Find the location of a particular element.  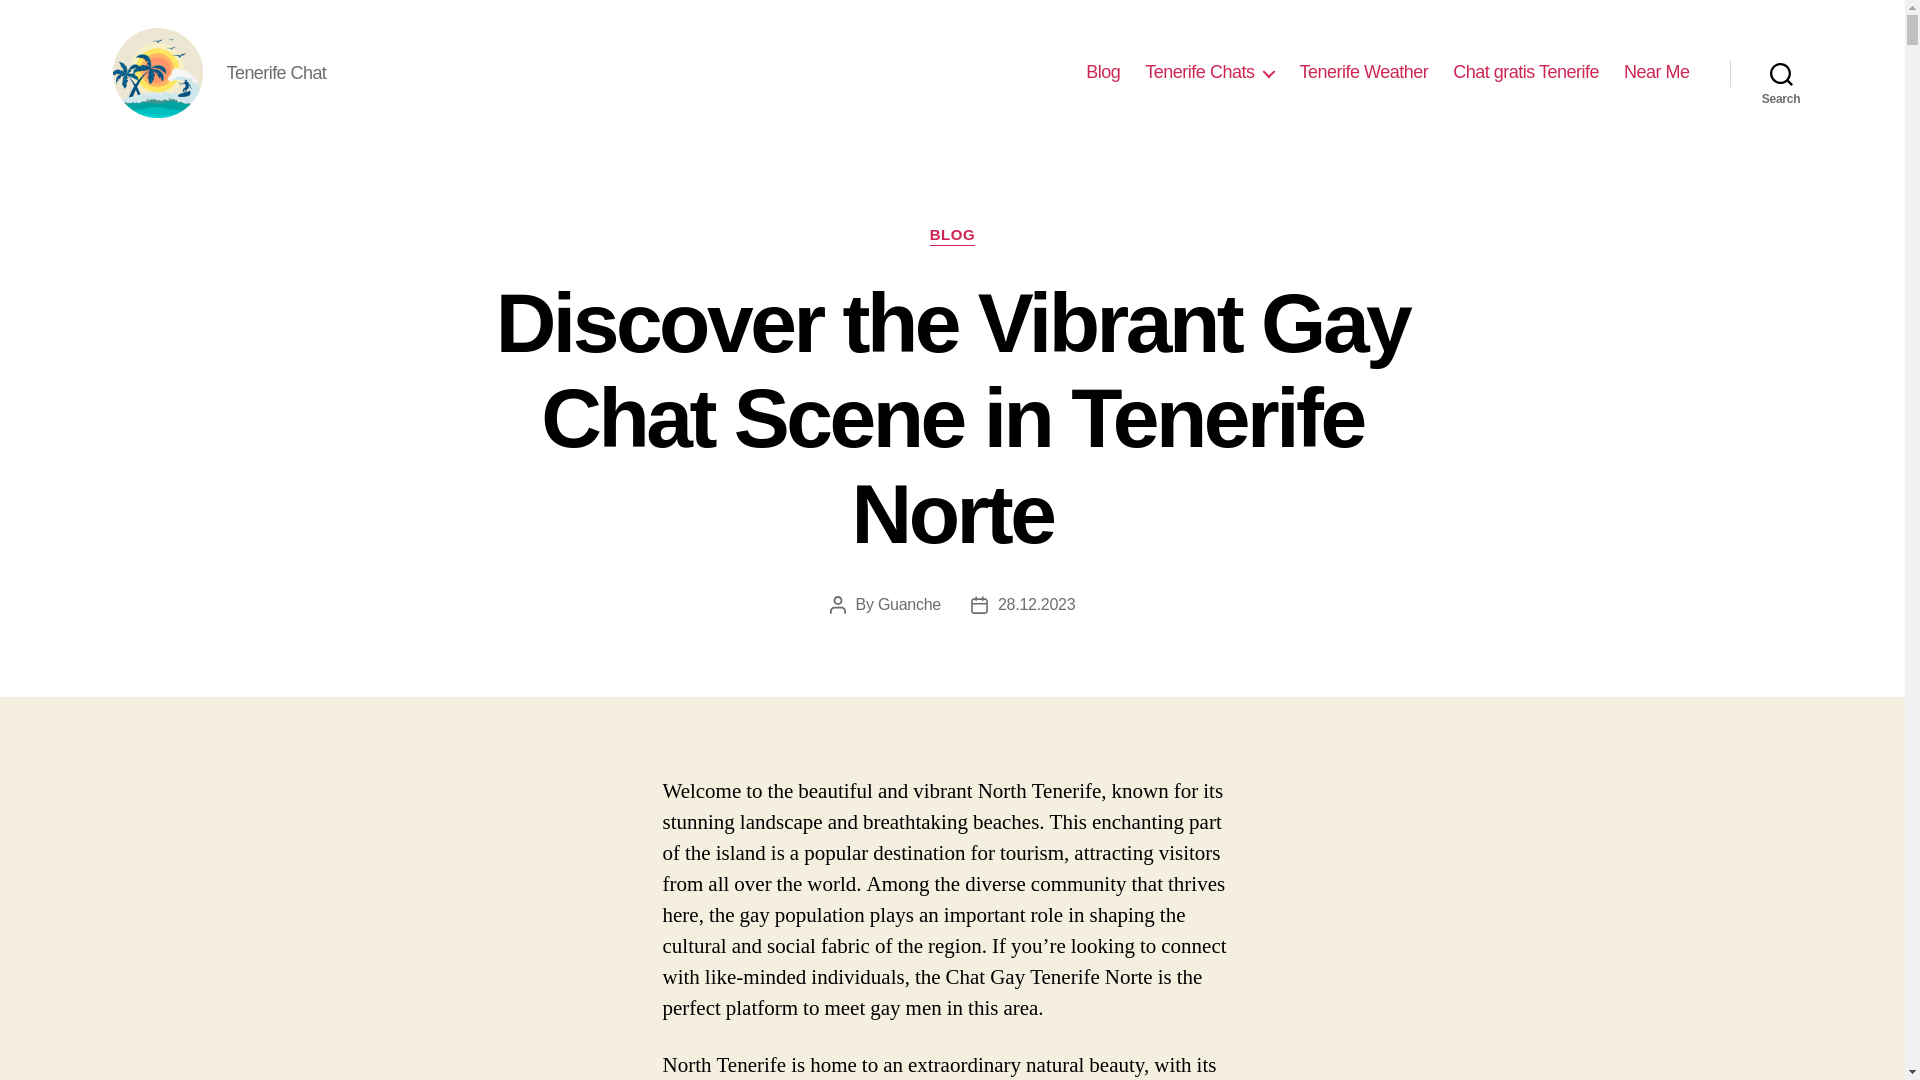

28.12.2023 is located at coordinates (1036, 604).